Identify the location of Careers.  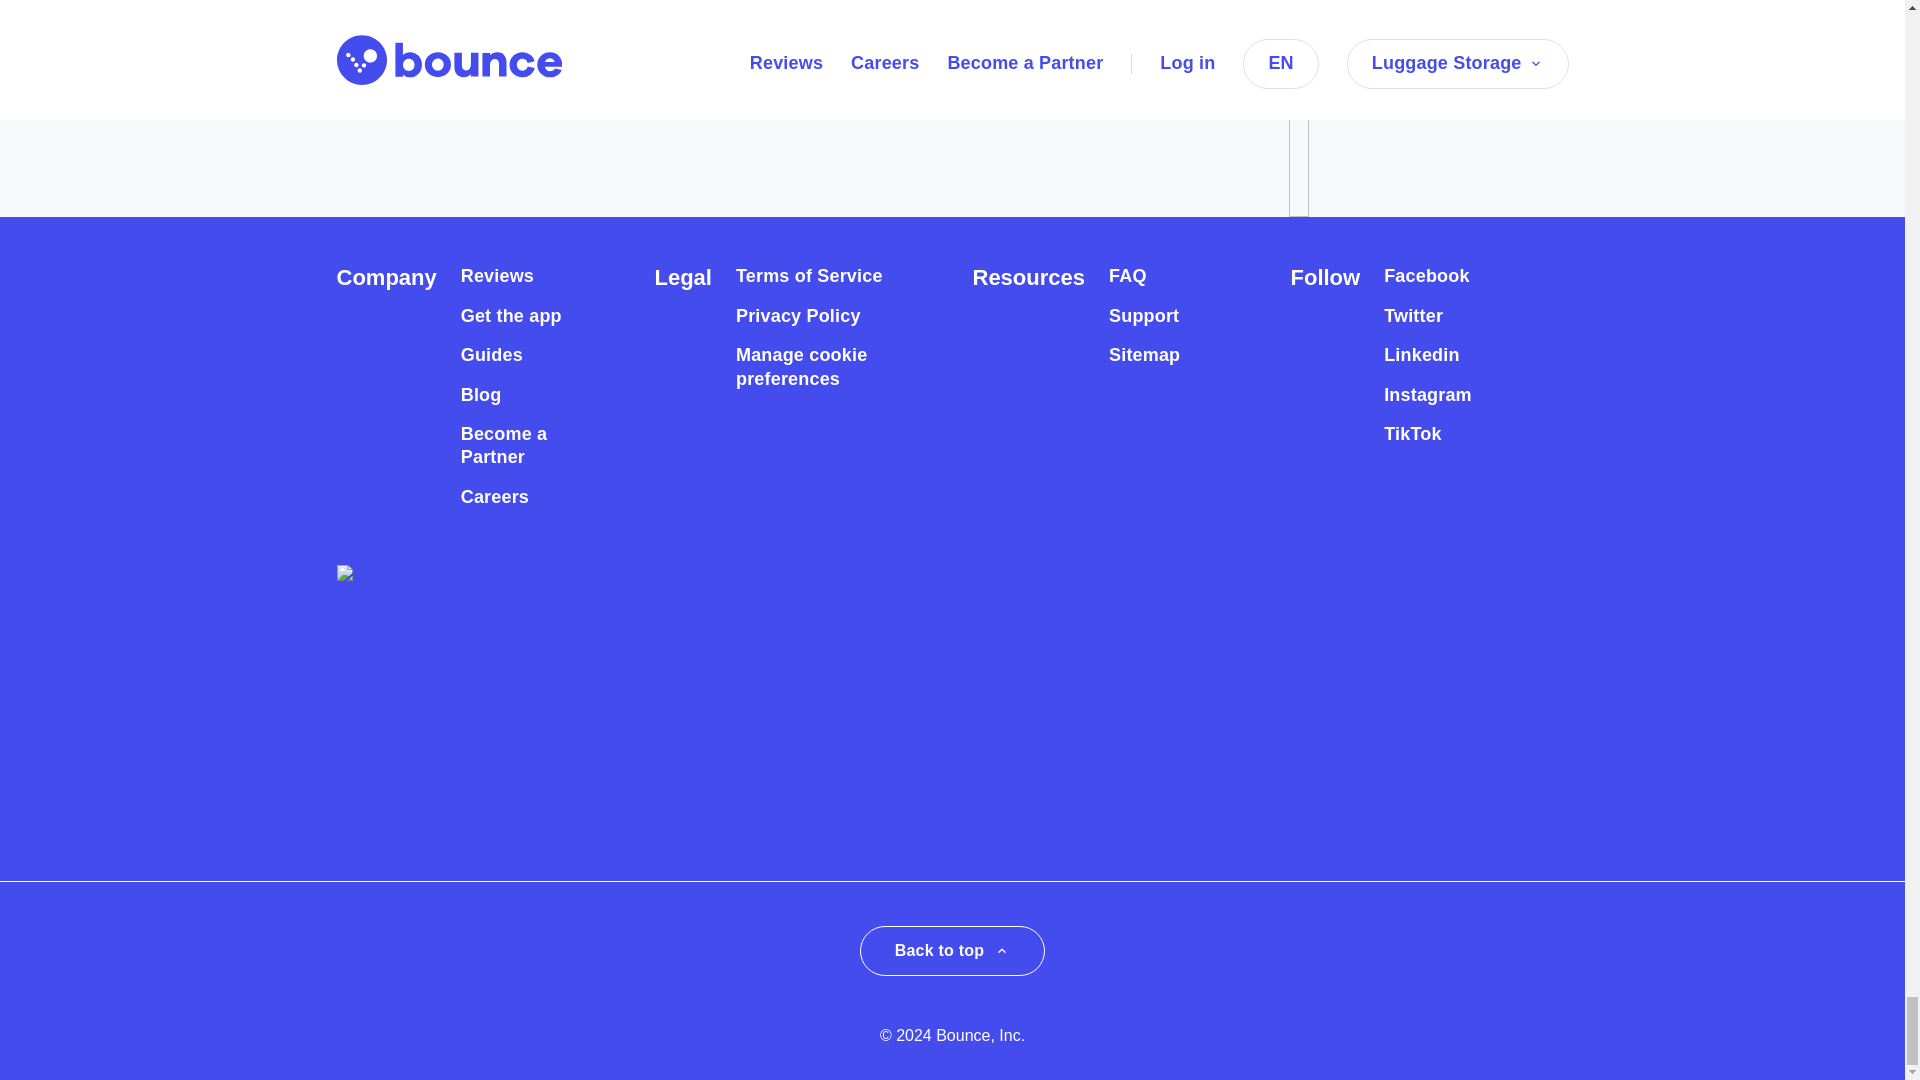
(494, 497).